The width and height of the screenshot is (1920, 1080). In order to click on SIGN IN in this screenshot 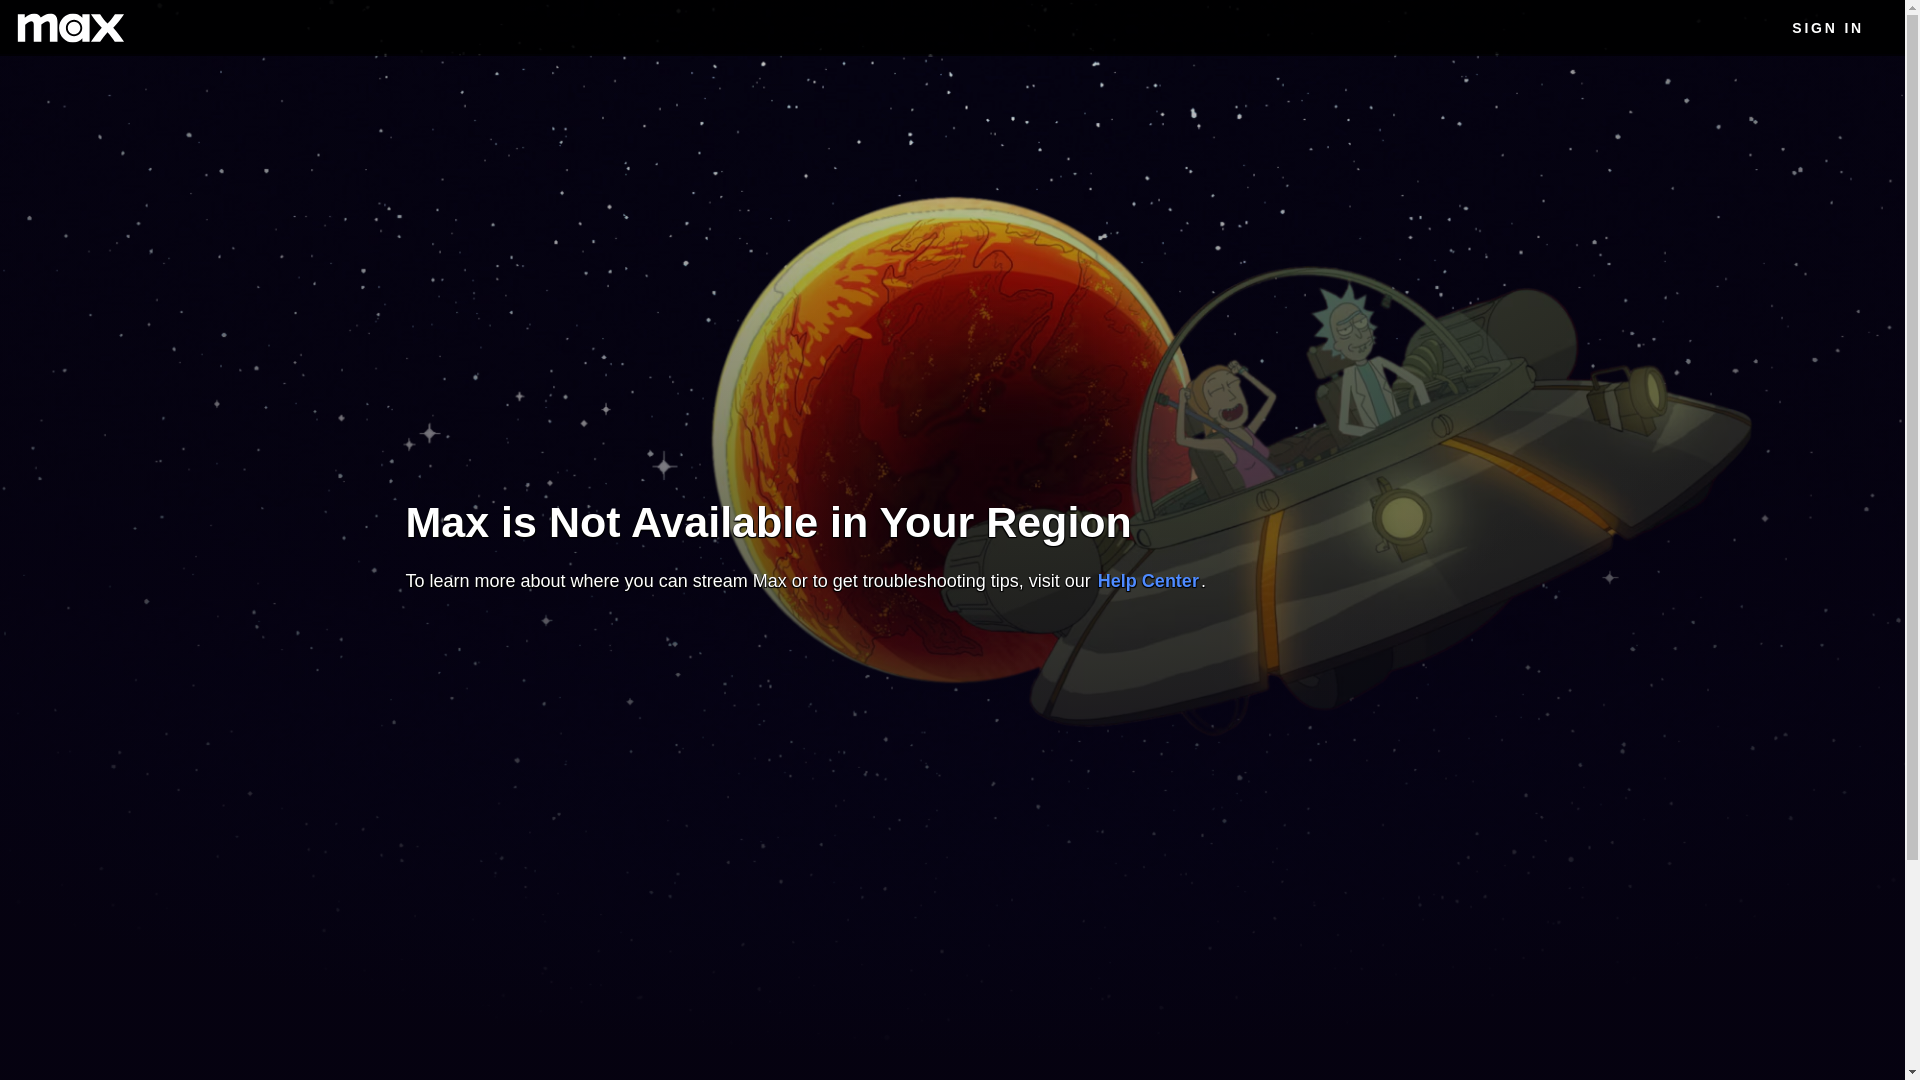, I will do `click(1828, 28)`.